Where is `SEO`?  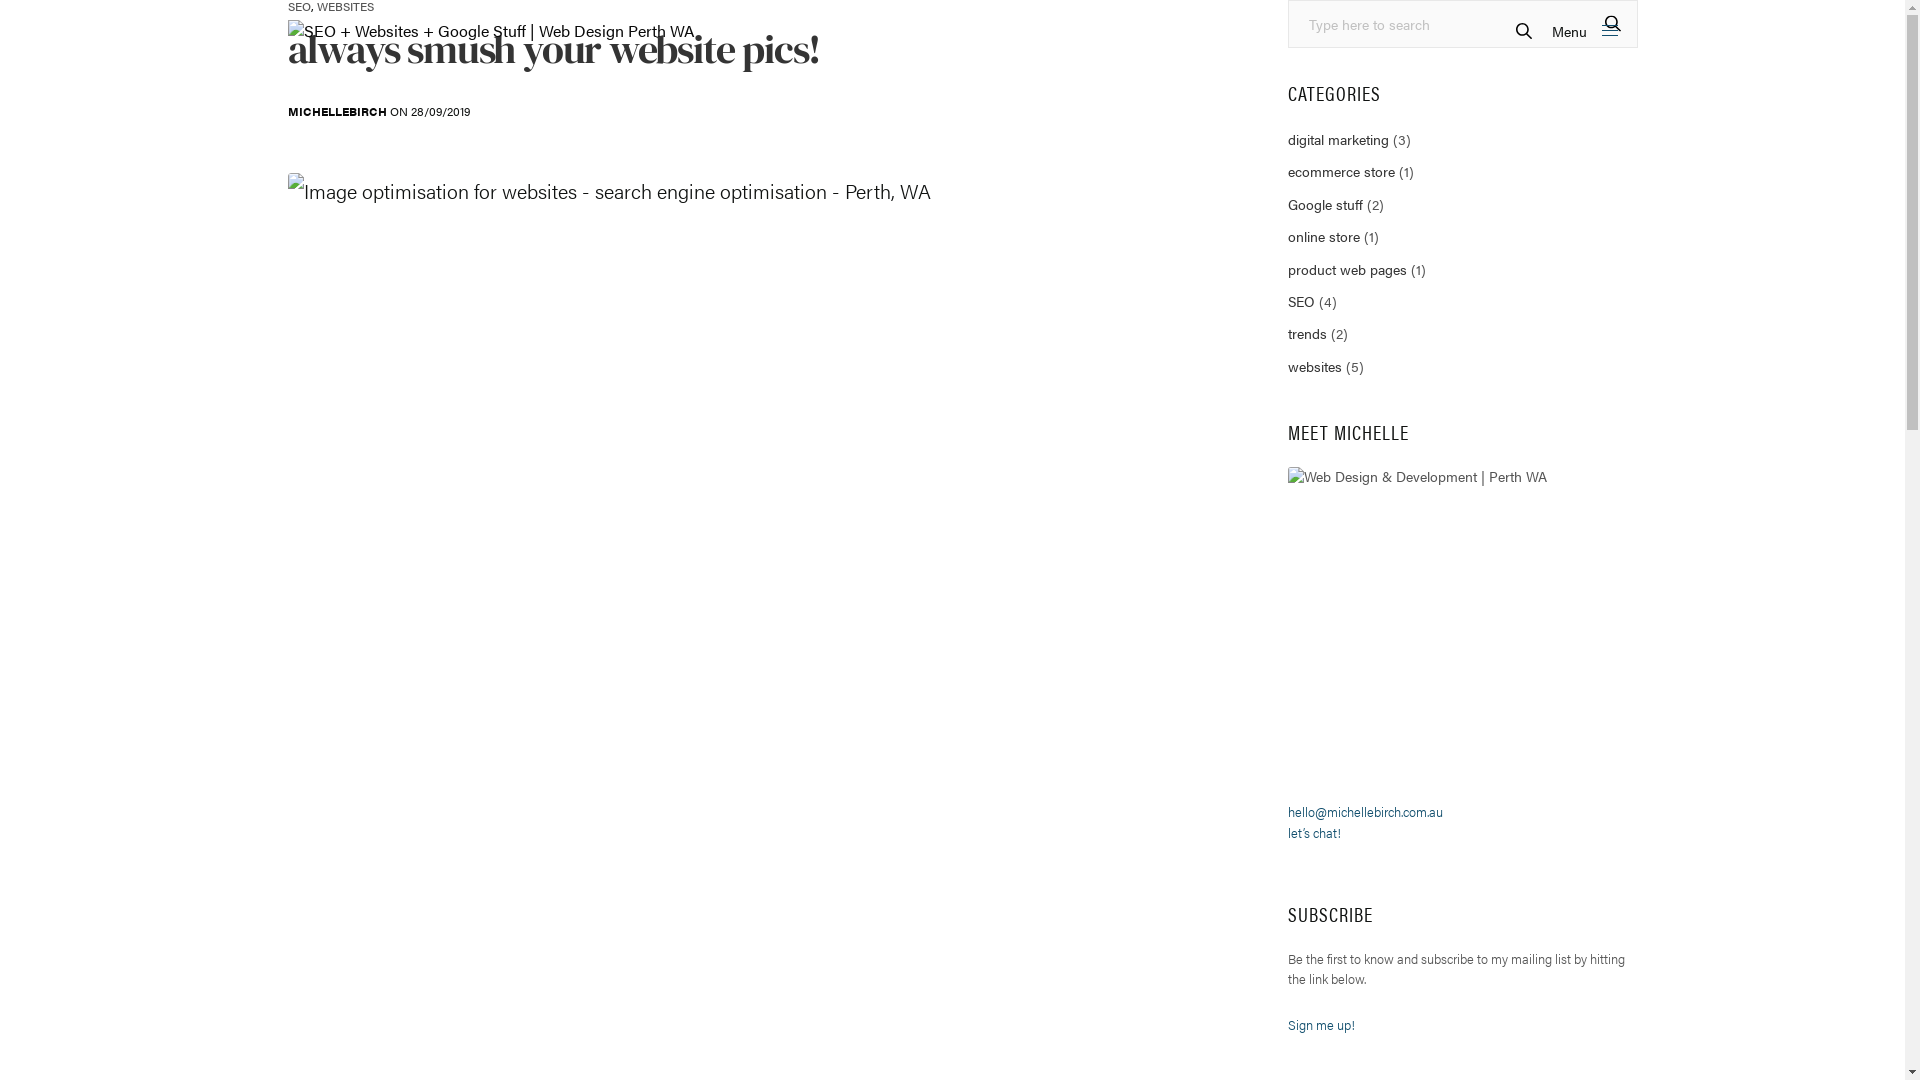
SEO is located at coordinates (1302, 301).